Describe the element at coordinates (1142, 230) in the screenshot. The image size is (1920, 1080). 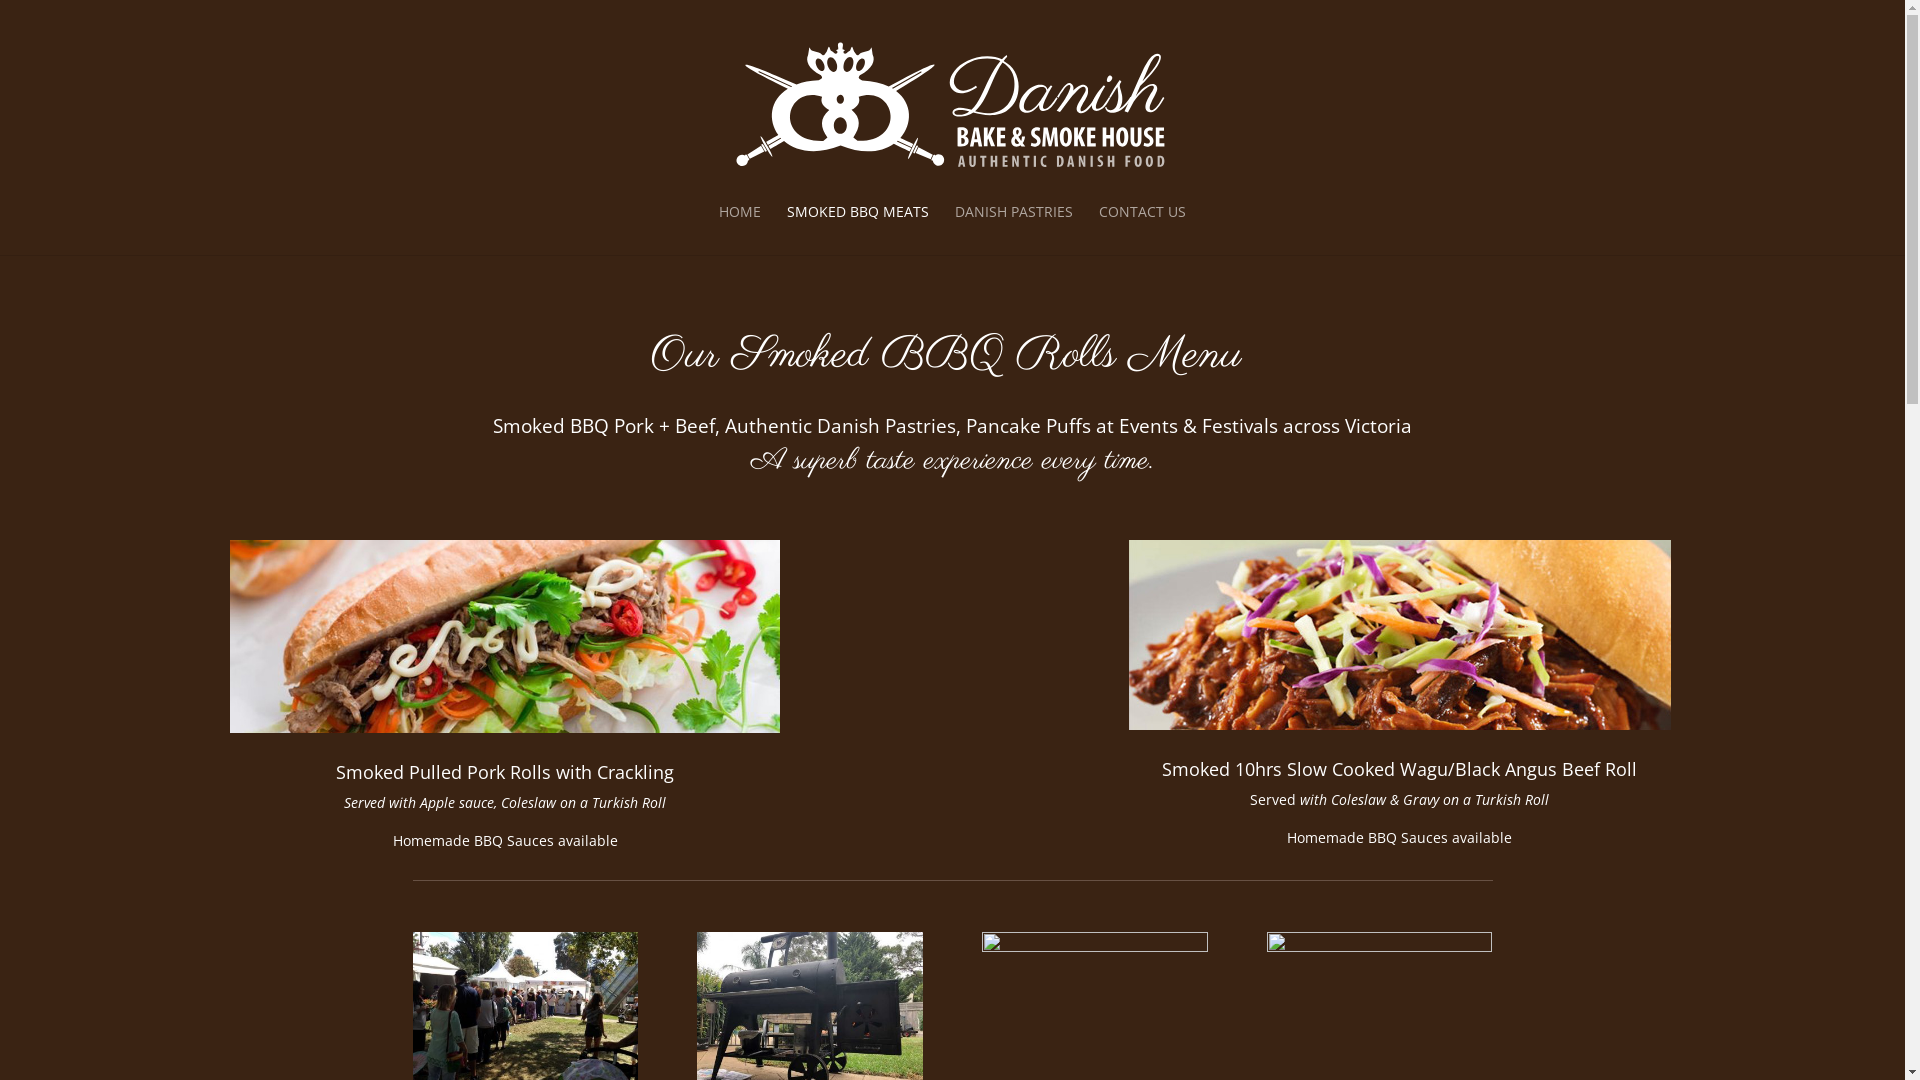
I see `CONTACT US` at that location.